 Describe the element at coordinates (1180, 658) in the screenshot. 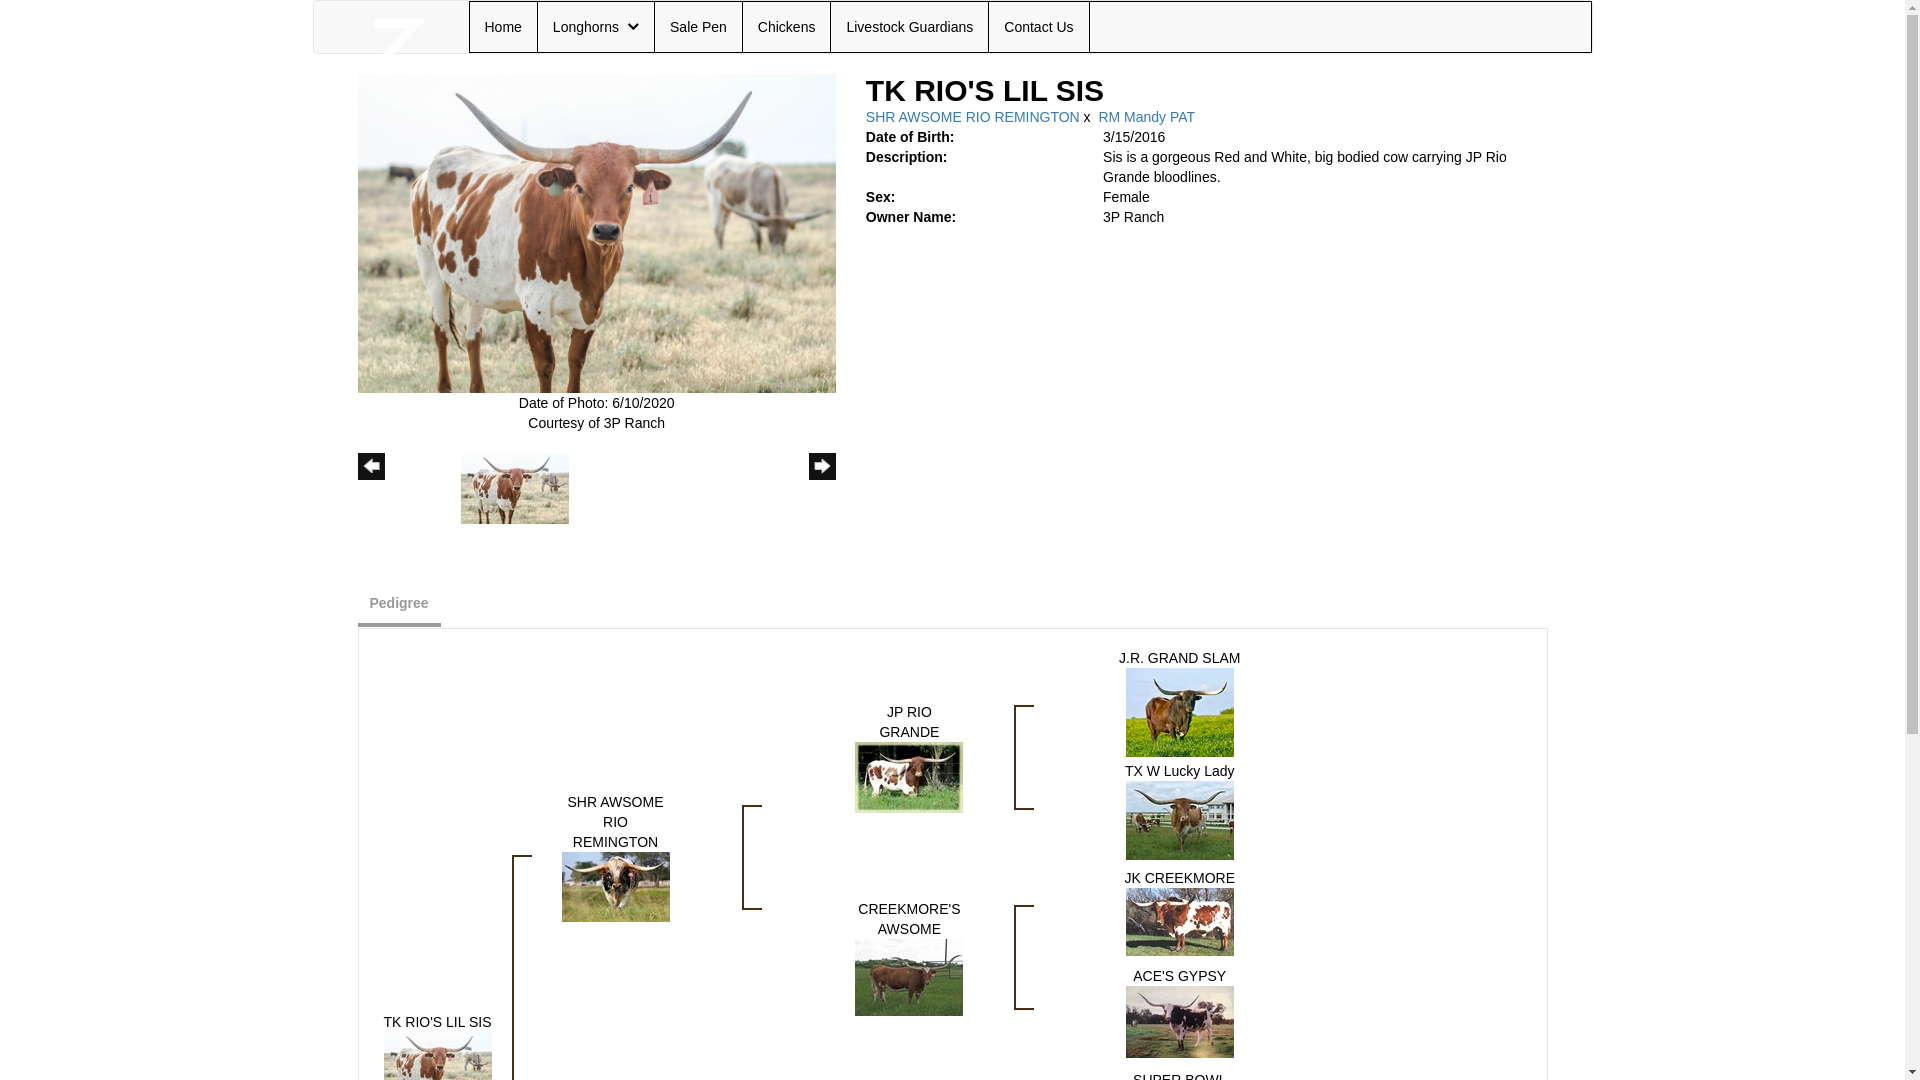

I see `J.R. GRAND SLAM` at that location.